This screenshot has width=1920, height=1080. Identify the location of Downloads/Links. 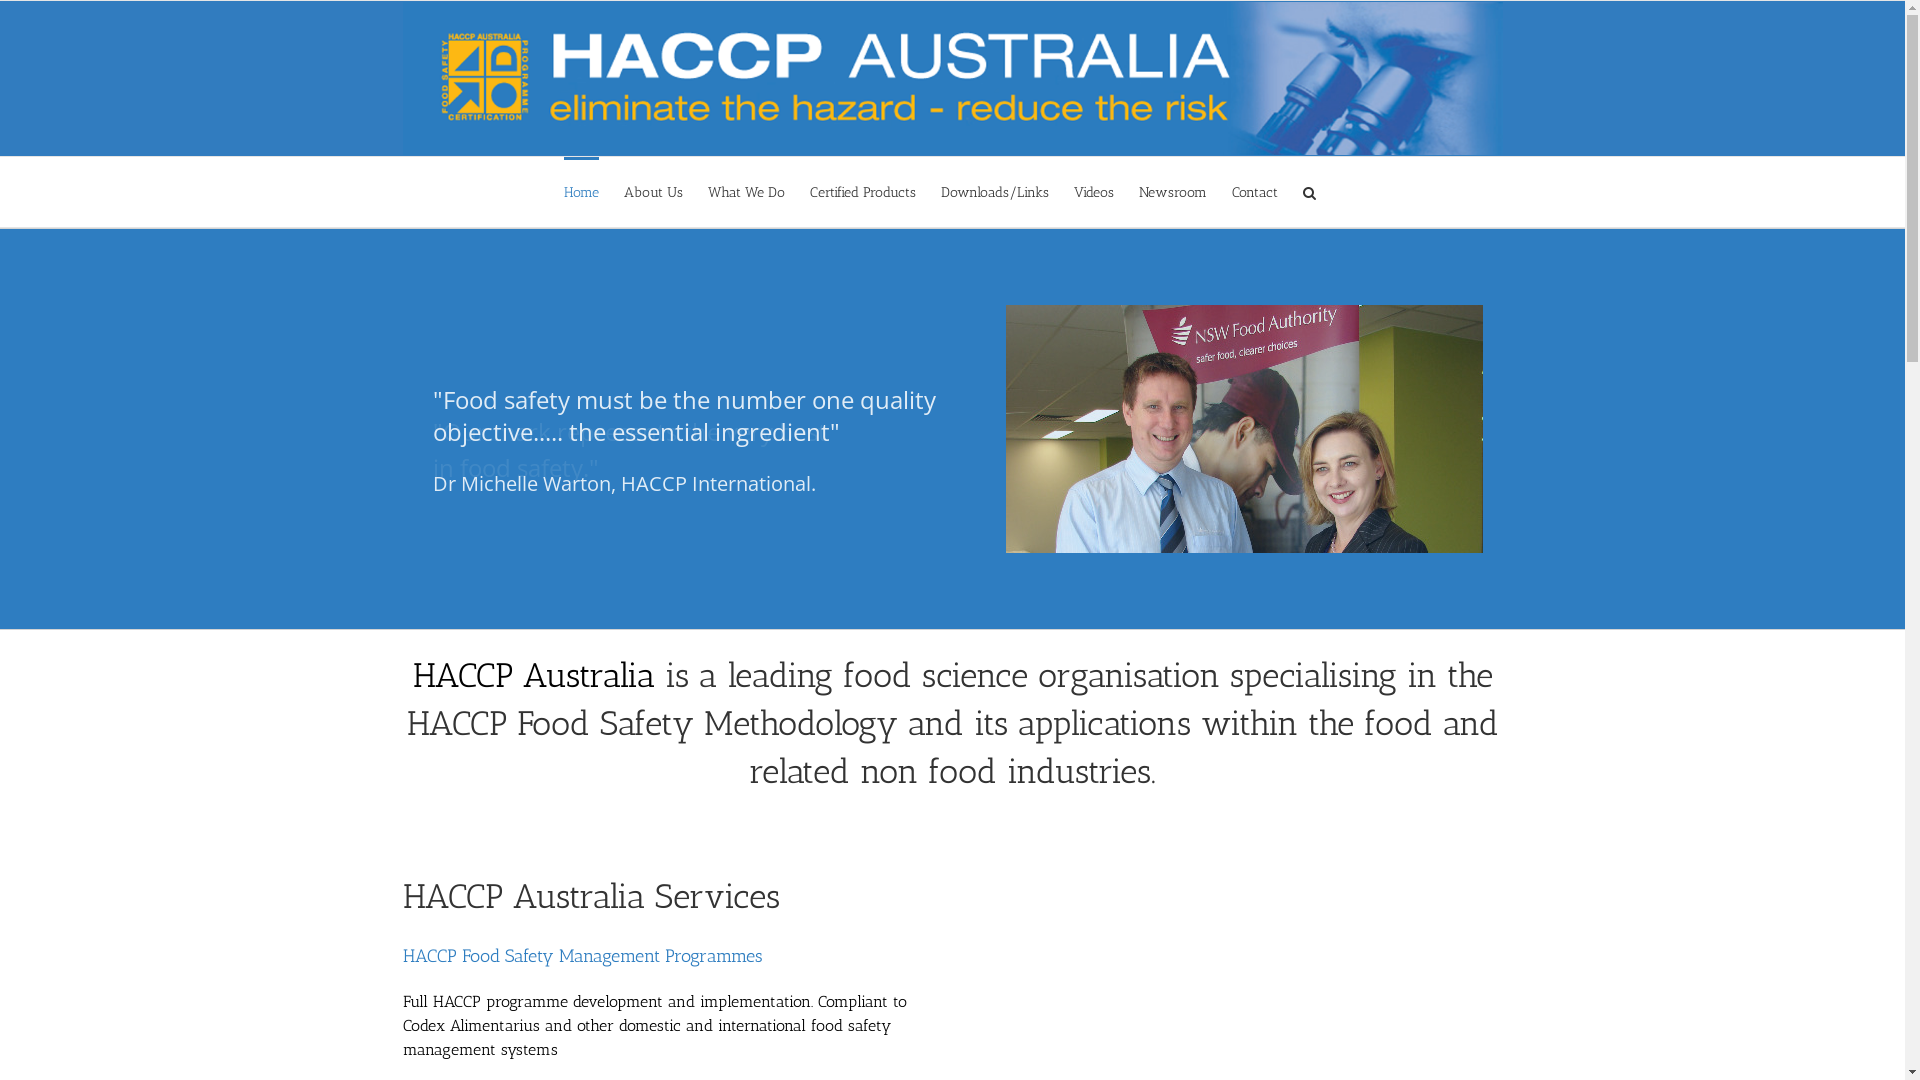
(995, 192).